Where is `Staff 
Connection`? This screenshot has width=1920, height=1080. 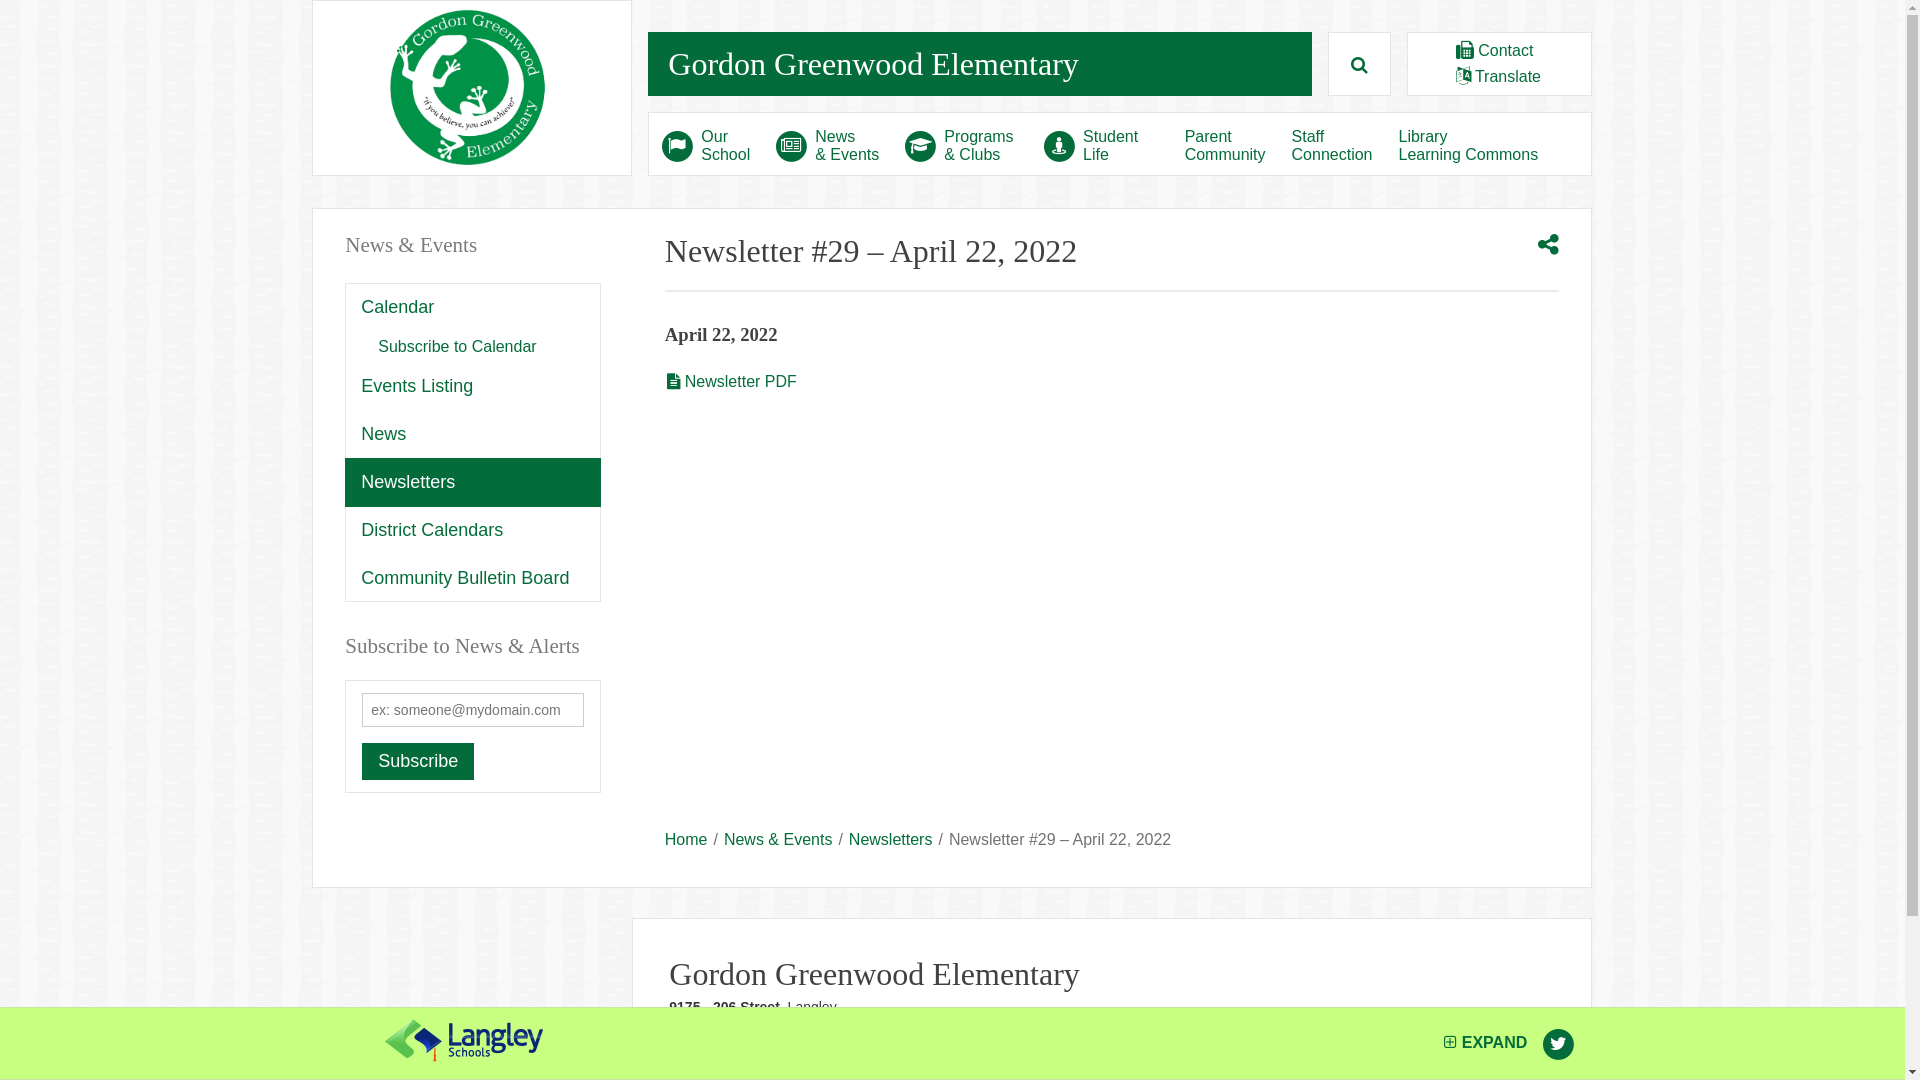
Staff 
Connection is located at coordinates (1332, 144).